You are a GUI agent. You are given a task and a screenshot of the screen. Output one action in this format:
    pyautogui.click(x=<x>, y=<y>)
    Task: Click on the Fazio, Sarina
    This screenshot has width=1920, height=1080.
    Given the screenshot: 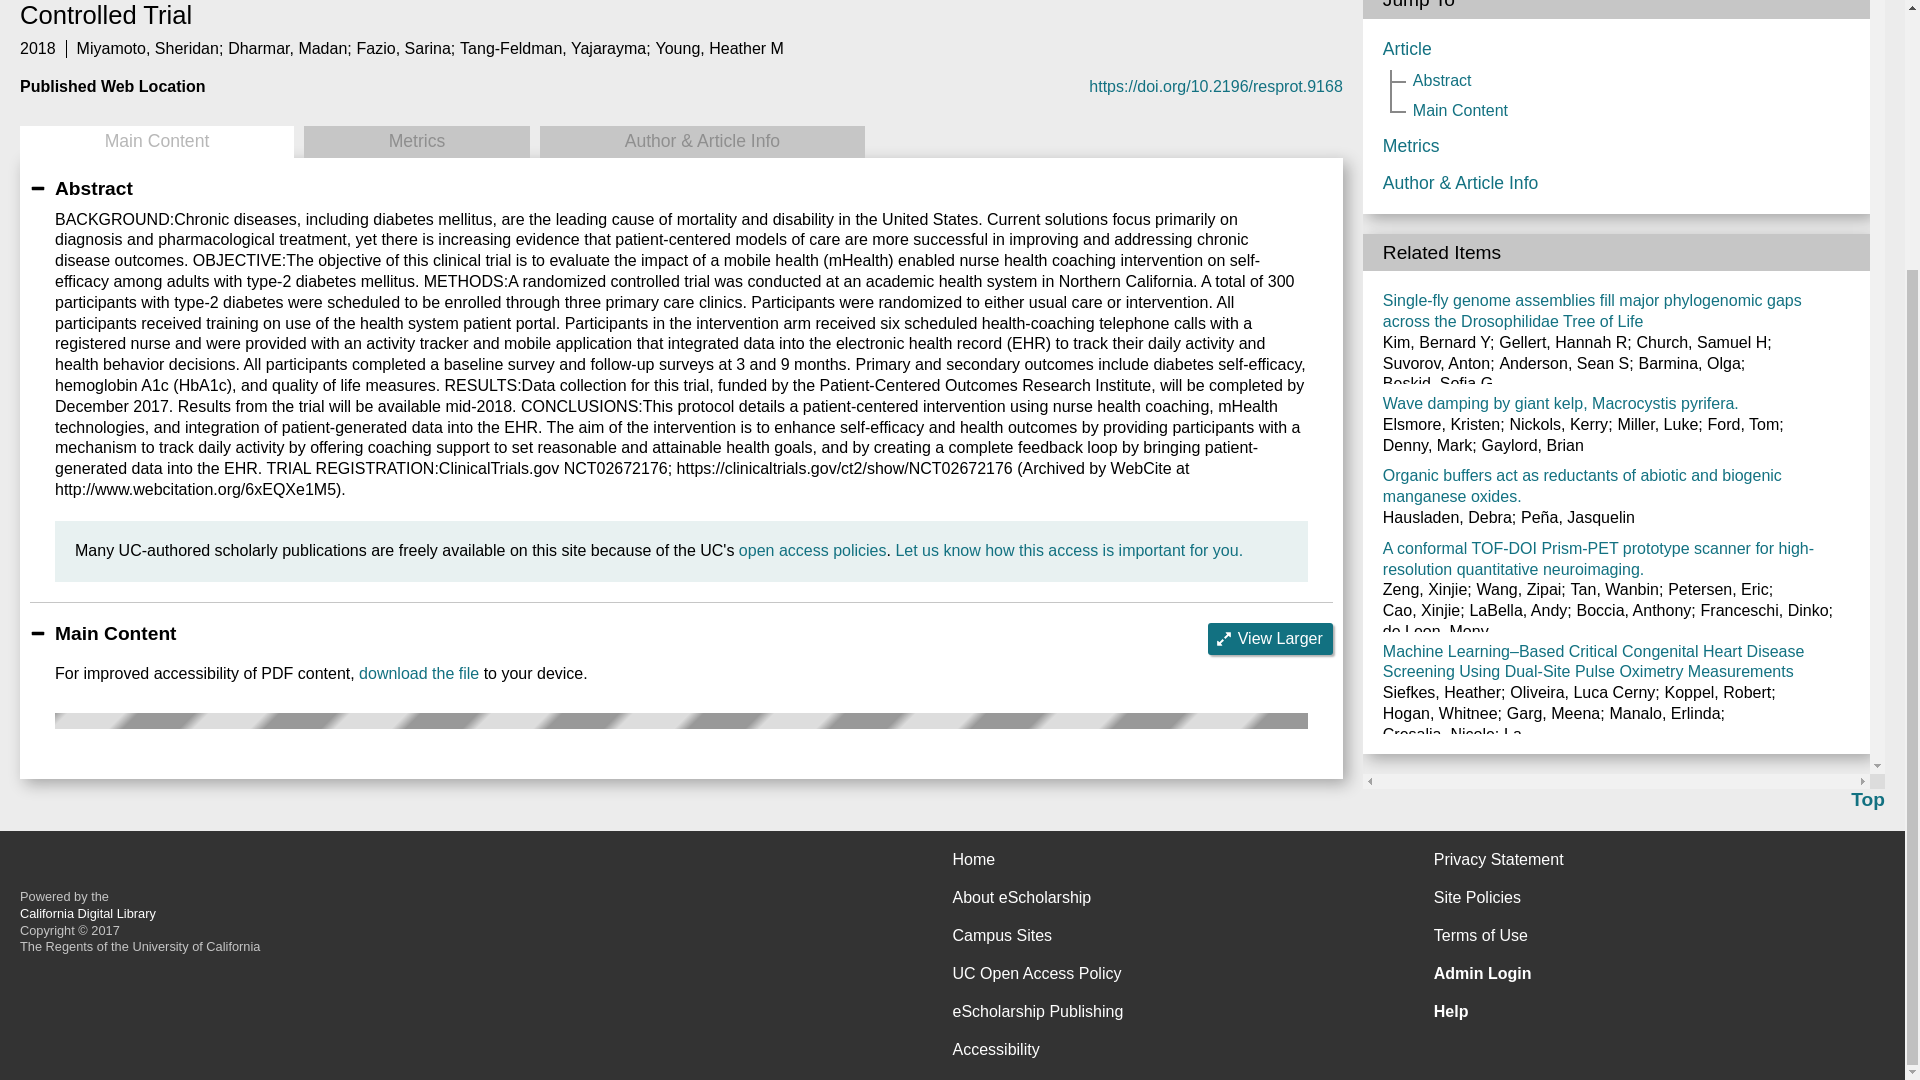 What is the action you would take?
    pyautogui.click(x=404, y=48)
    